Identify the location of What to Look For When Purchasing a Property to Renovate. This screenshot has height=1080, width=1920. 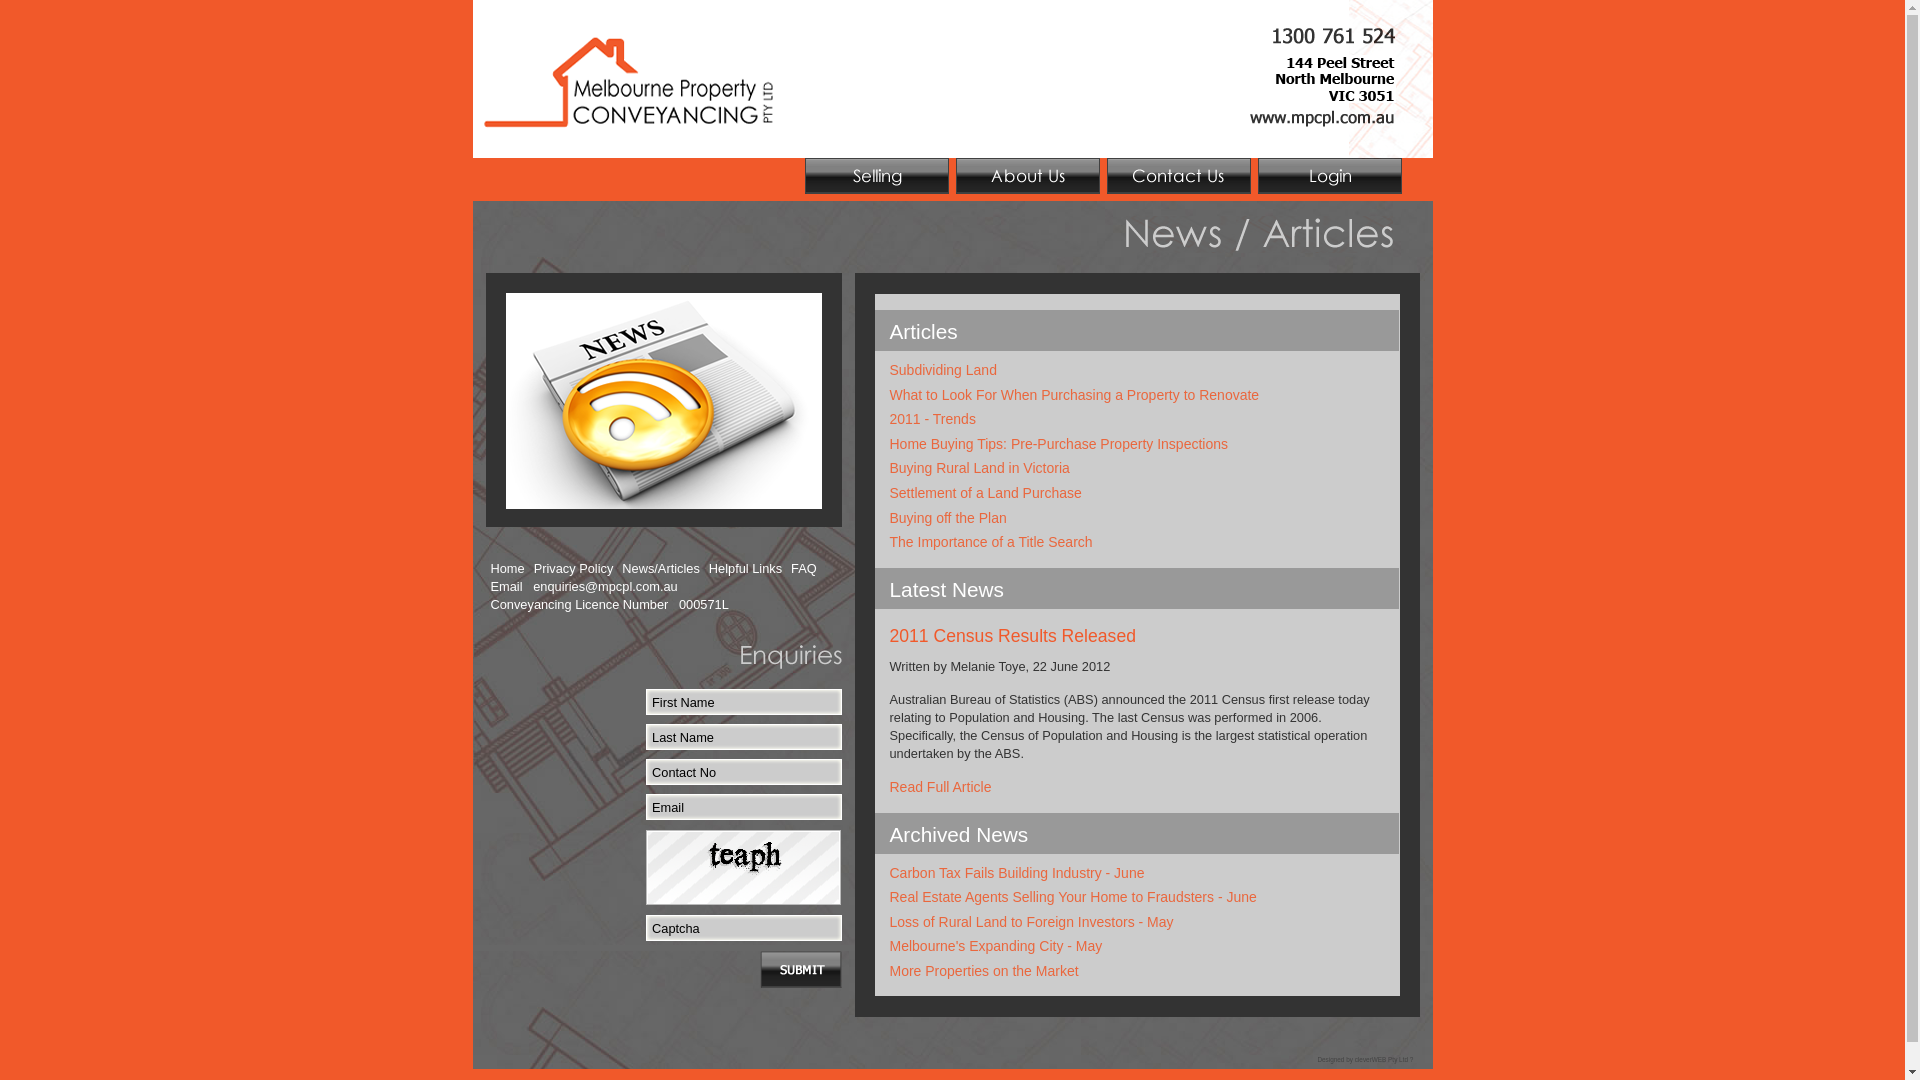
(1075, 395).